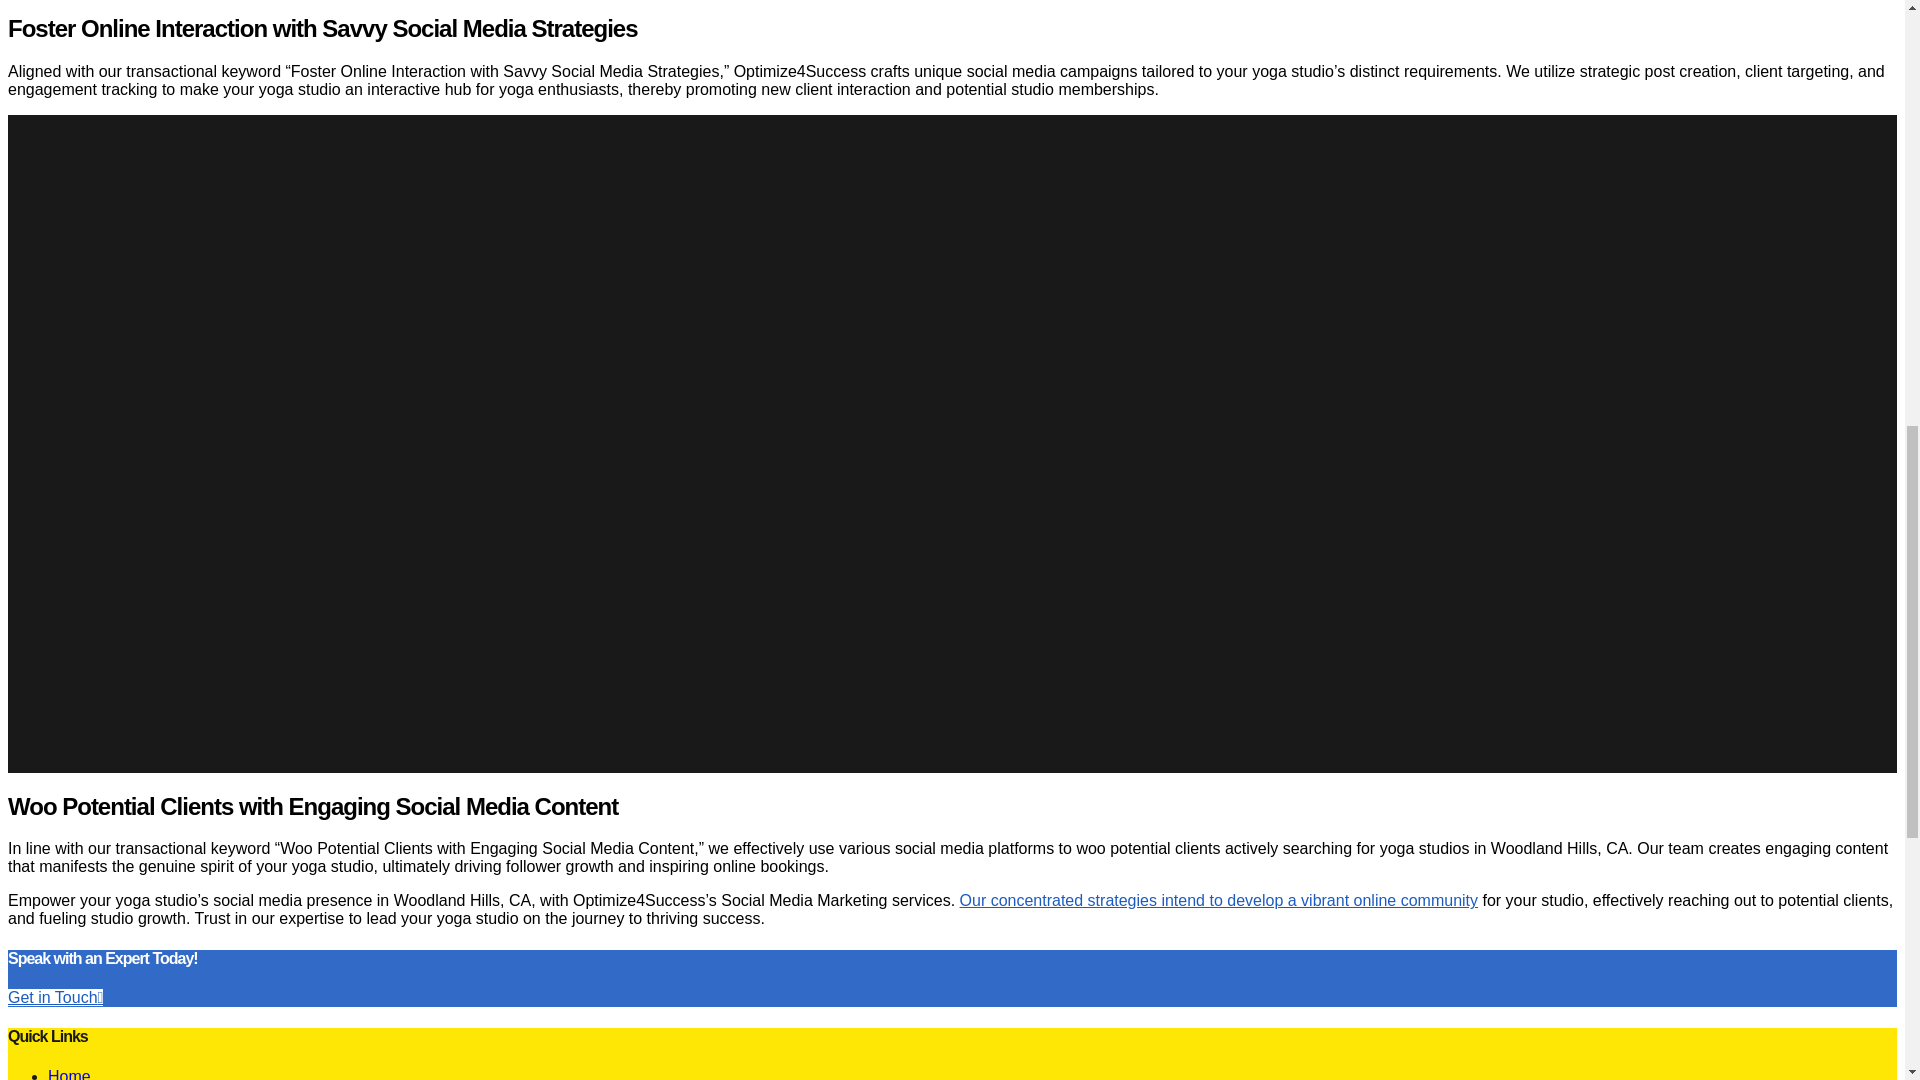 This screenshot has width=1920, height=1080. What do you see at coordinates (55, 997) in the screenshot?
I see `Get in Touch` at bounding box center [55, 997].